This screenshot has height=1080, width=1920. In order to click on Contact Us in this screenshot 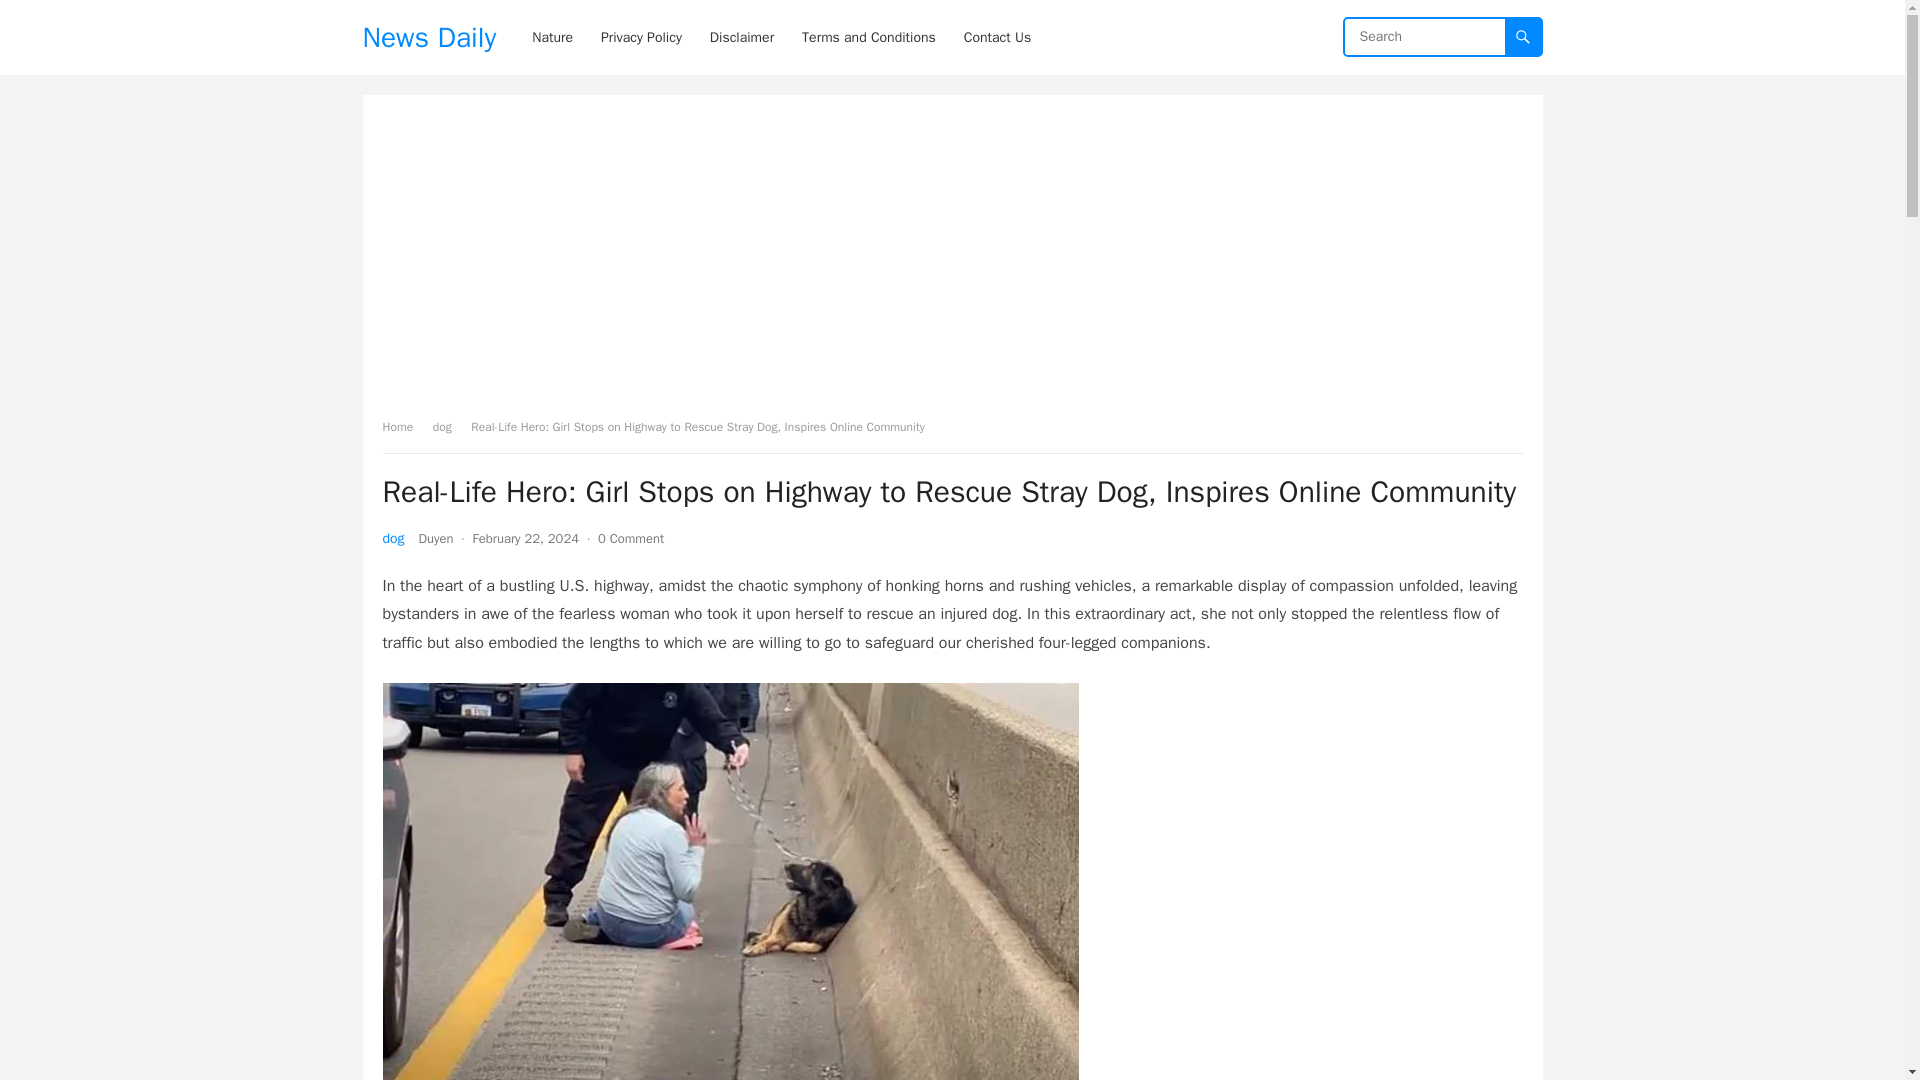, I will do `click(997, 37)`.